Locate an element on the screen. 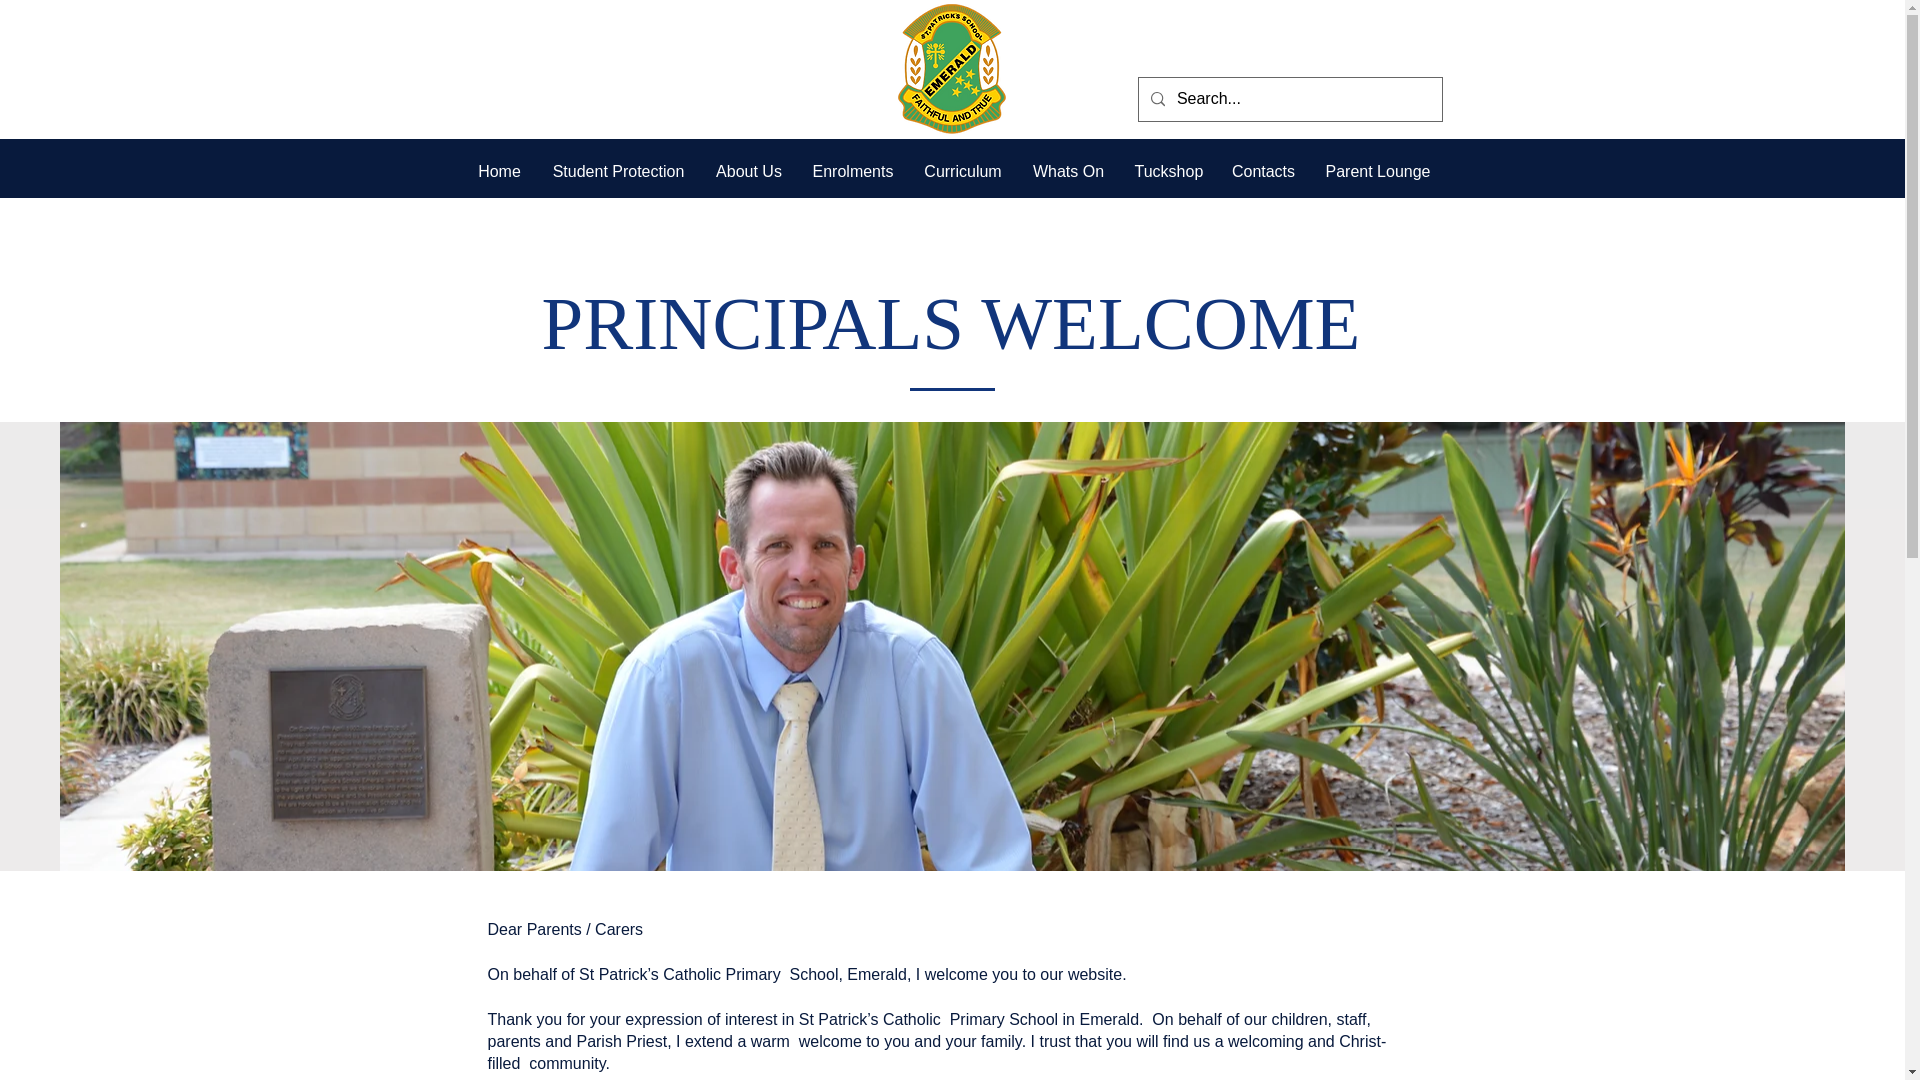 The height and width of the screenshot is (1080, 1920). Student Protection is located at coordinates (618, 171).